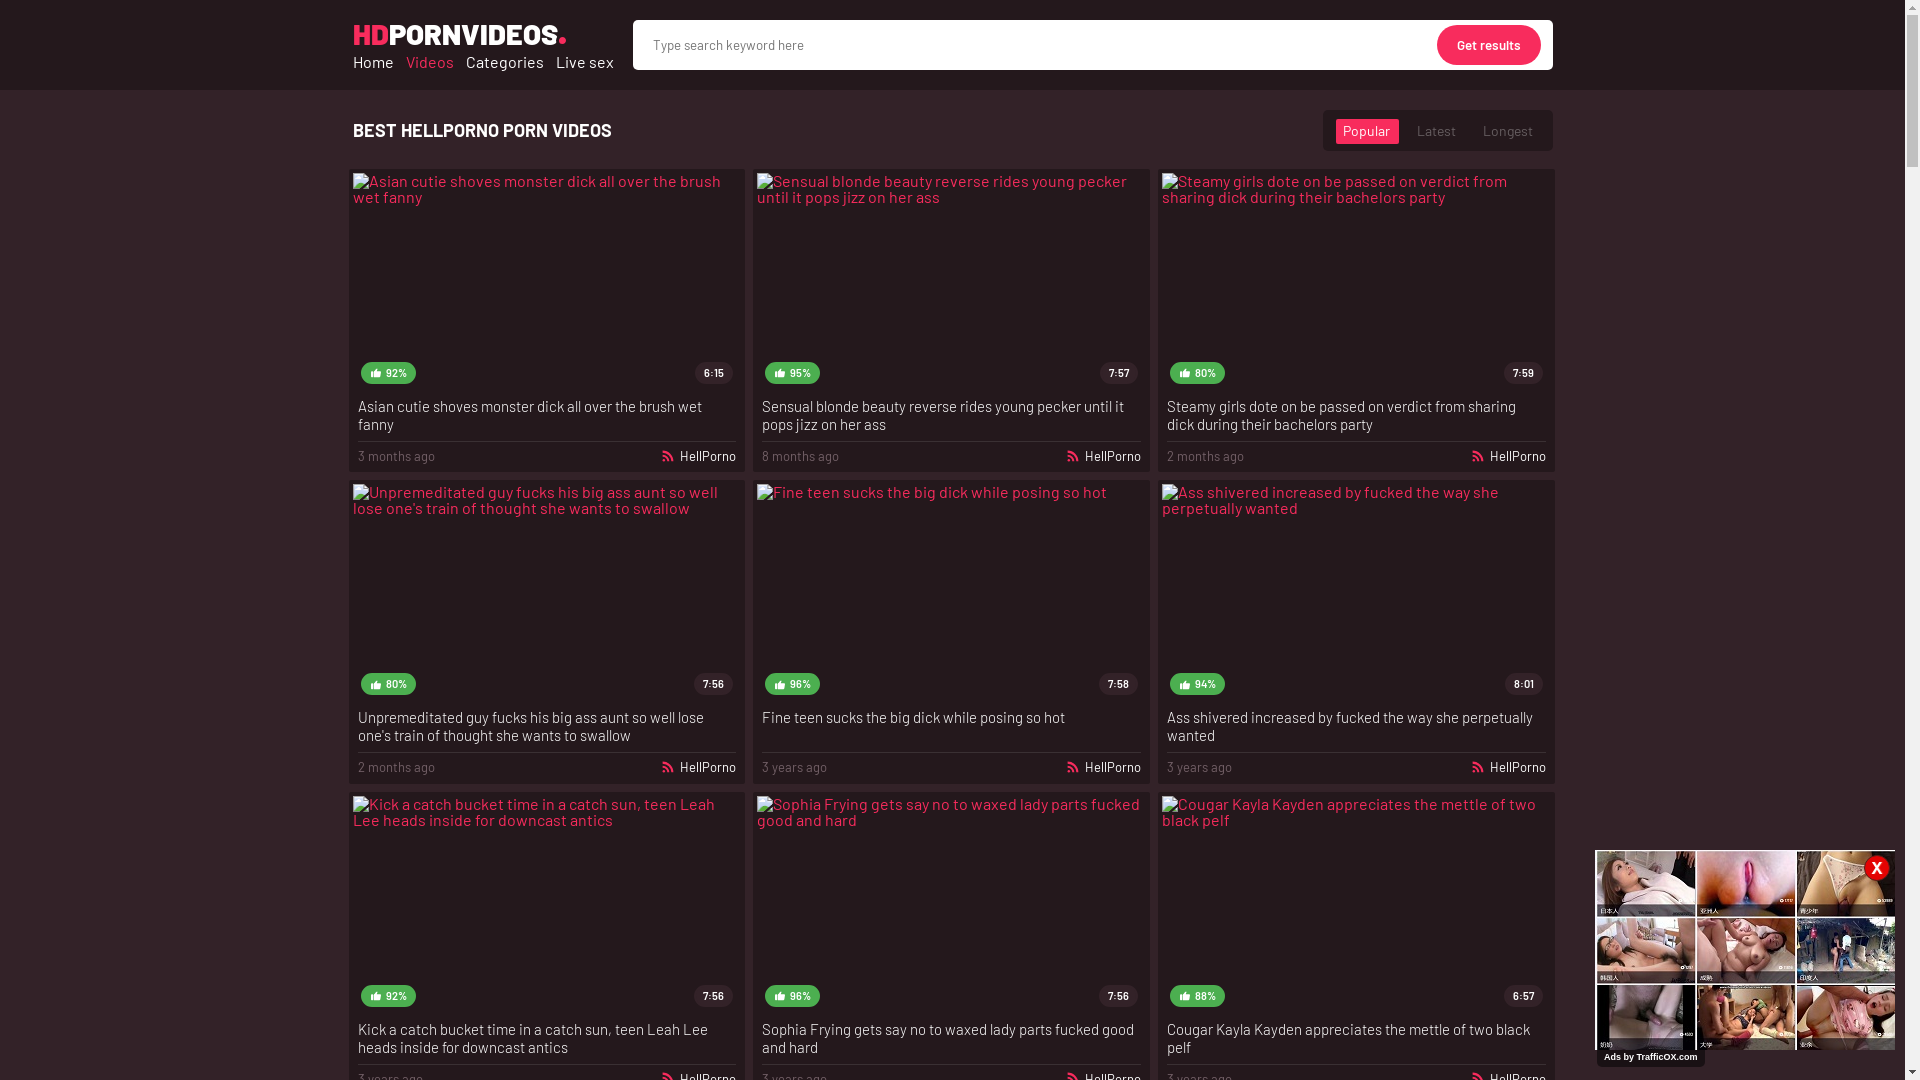  Describe the element at coordinates (1507, 130) in the screenshot. I see `Longest` at that location.